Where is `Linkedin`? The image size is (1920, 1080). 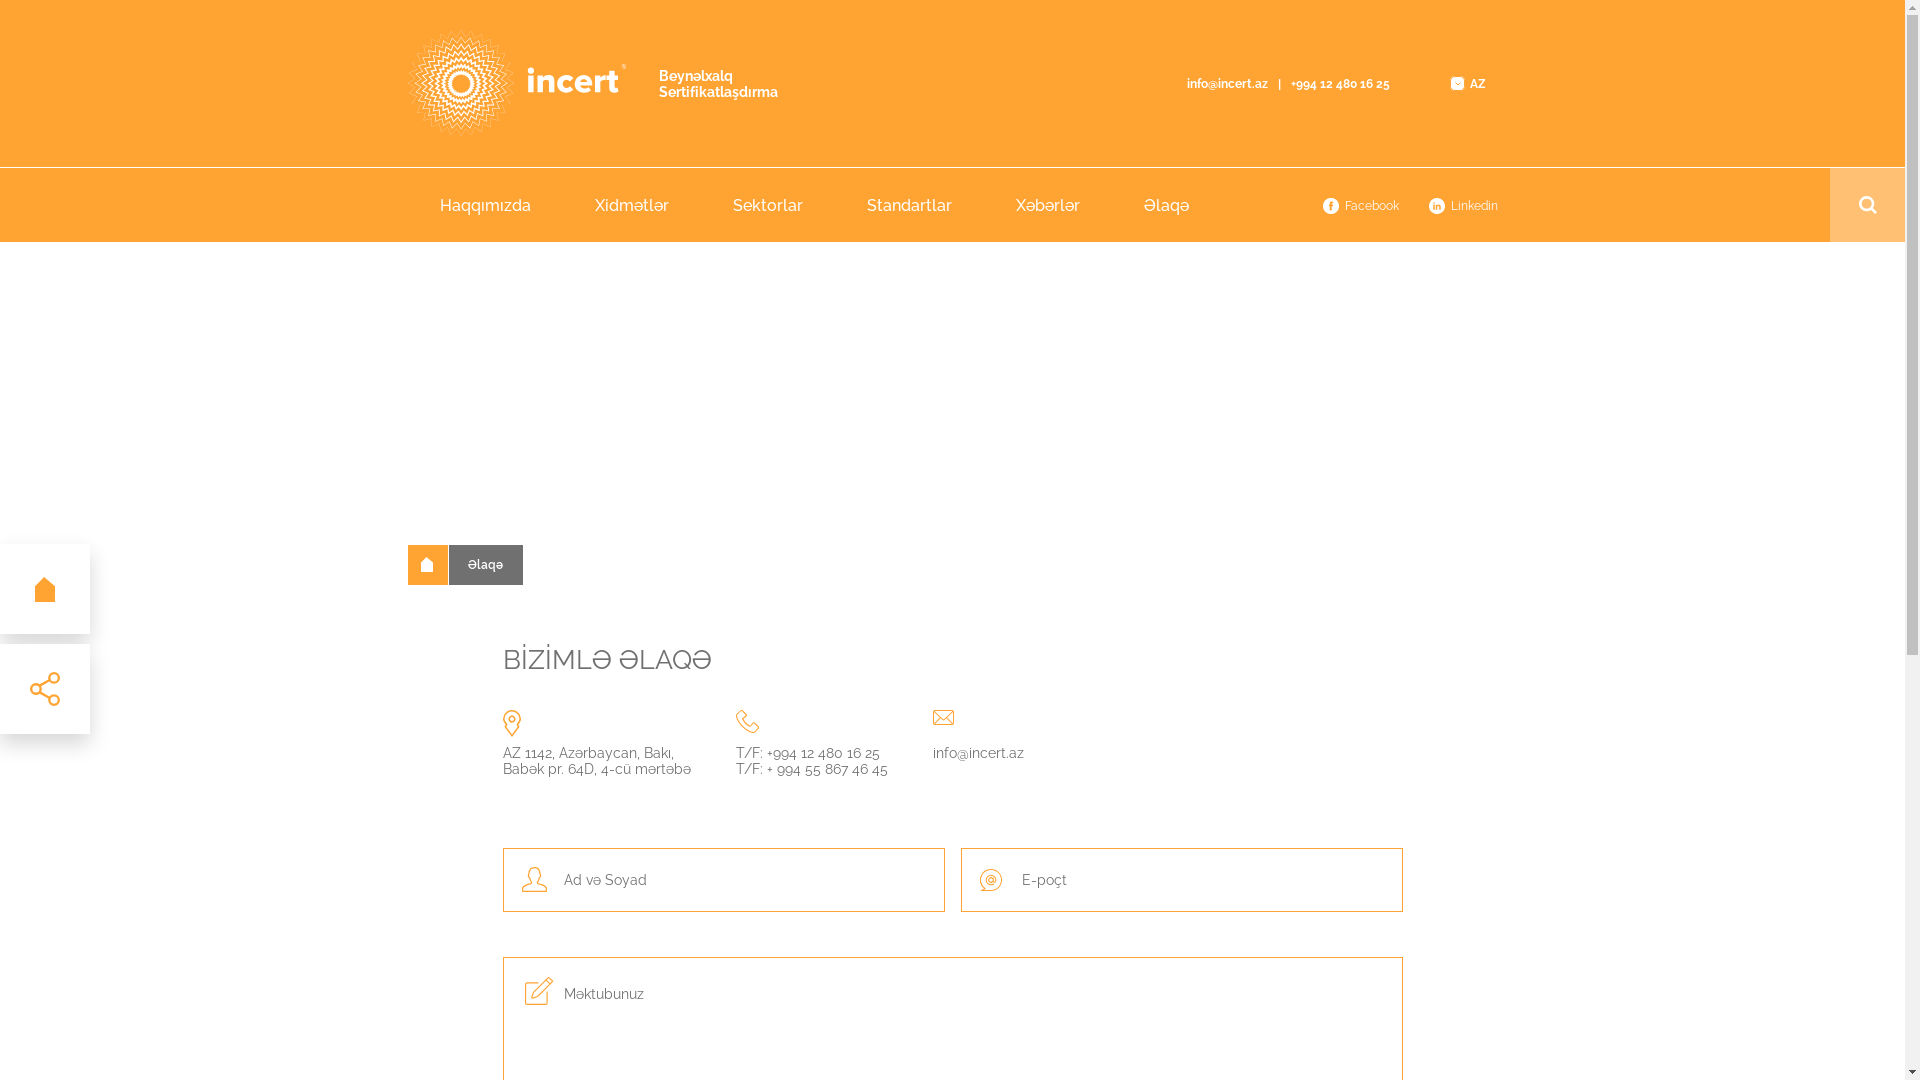
Linkedin is located at coordinates (1462, 206).